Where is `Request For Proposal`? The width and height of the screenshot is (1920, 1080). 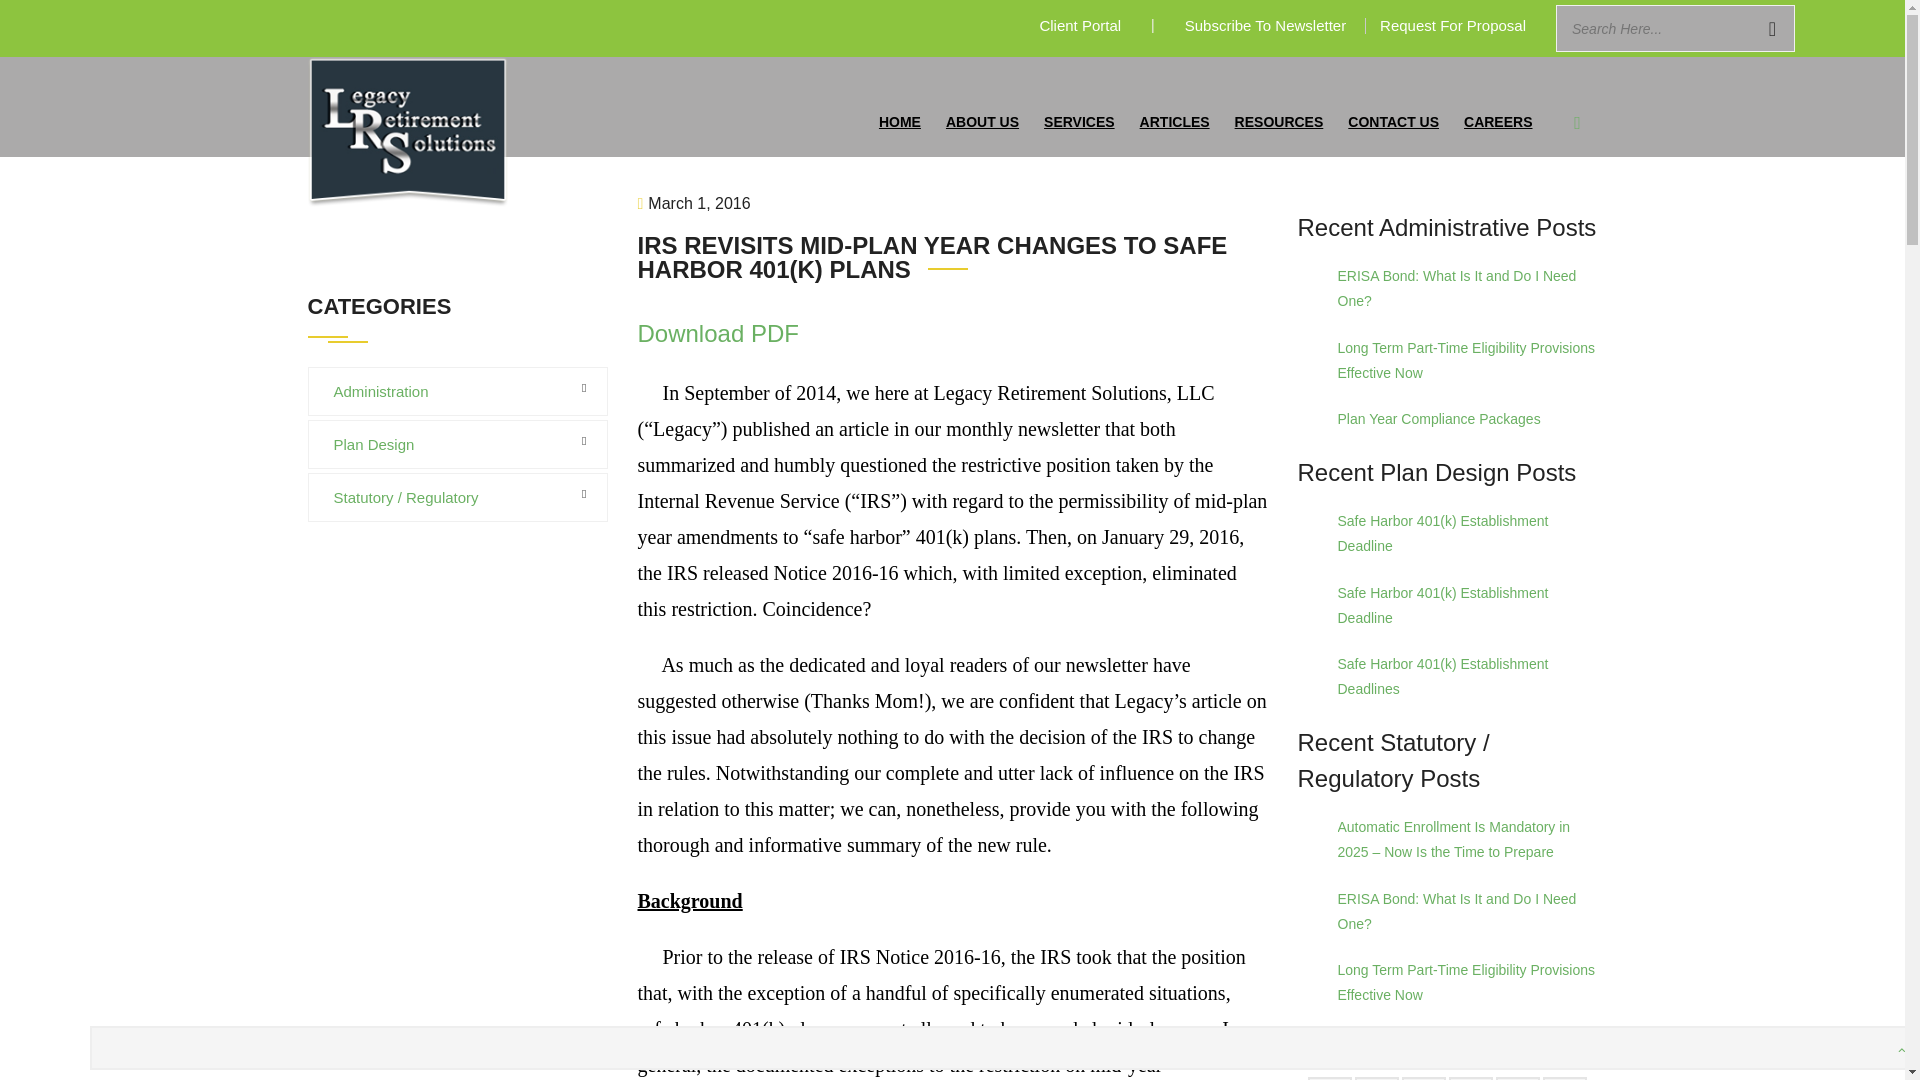
Request For Proposal is located at coordinates (1453, 25).